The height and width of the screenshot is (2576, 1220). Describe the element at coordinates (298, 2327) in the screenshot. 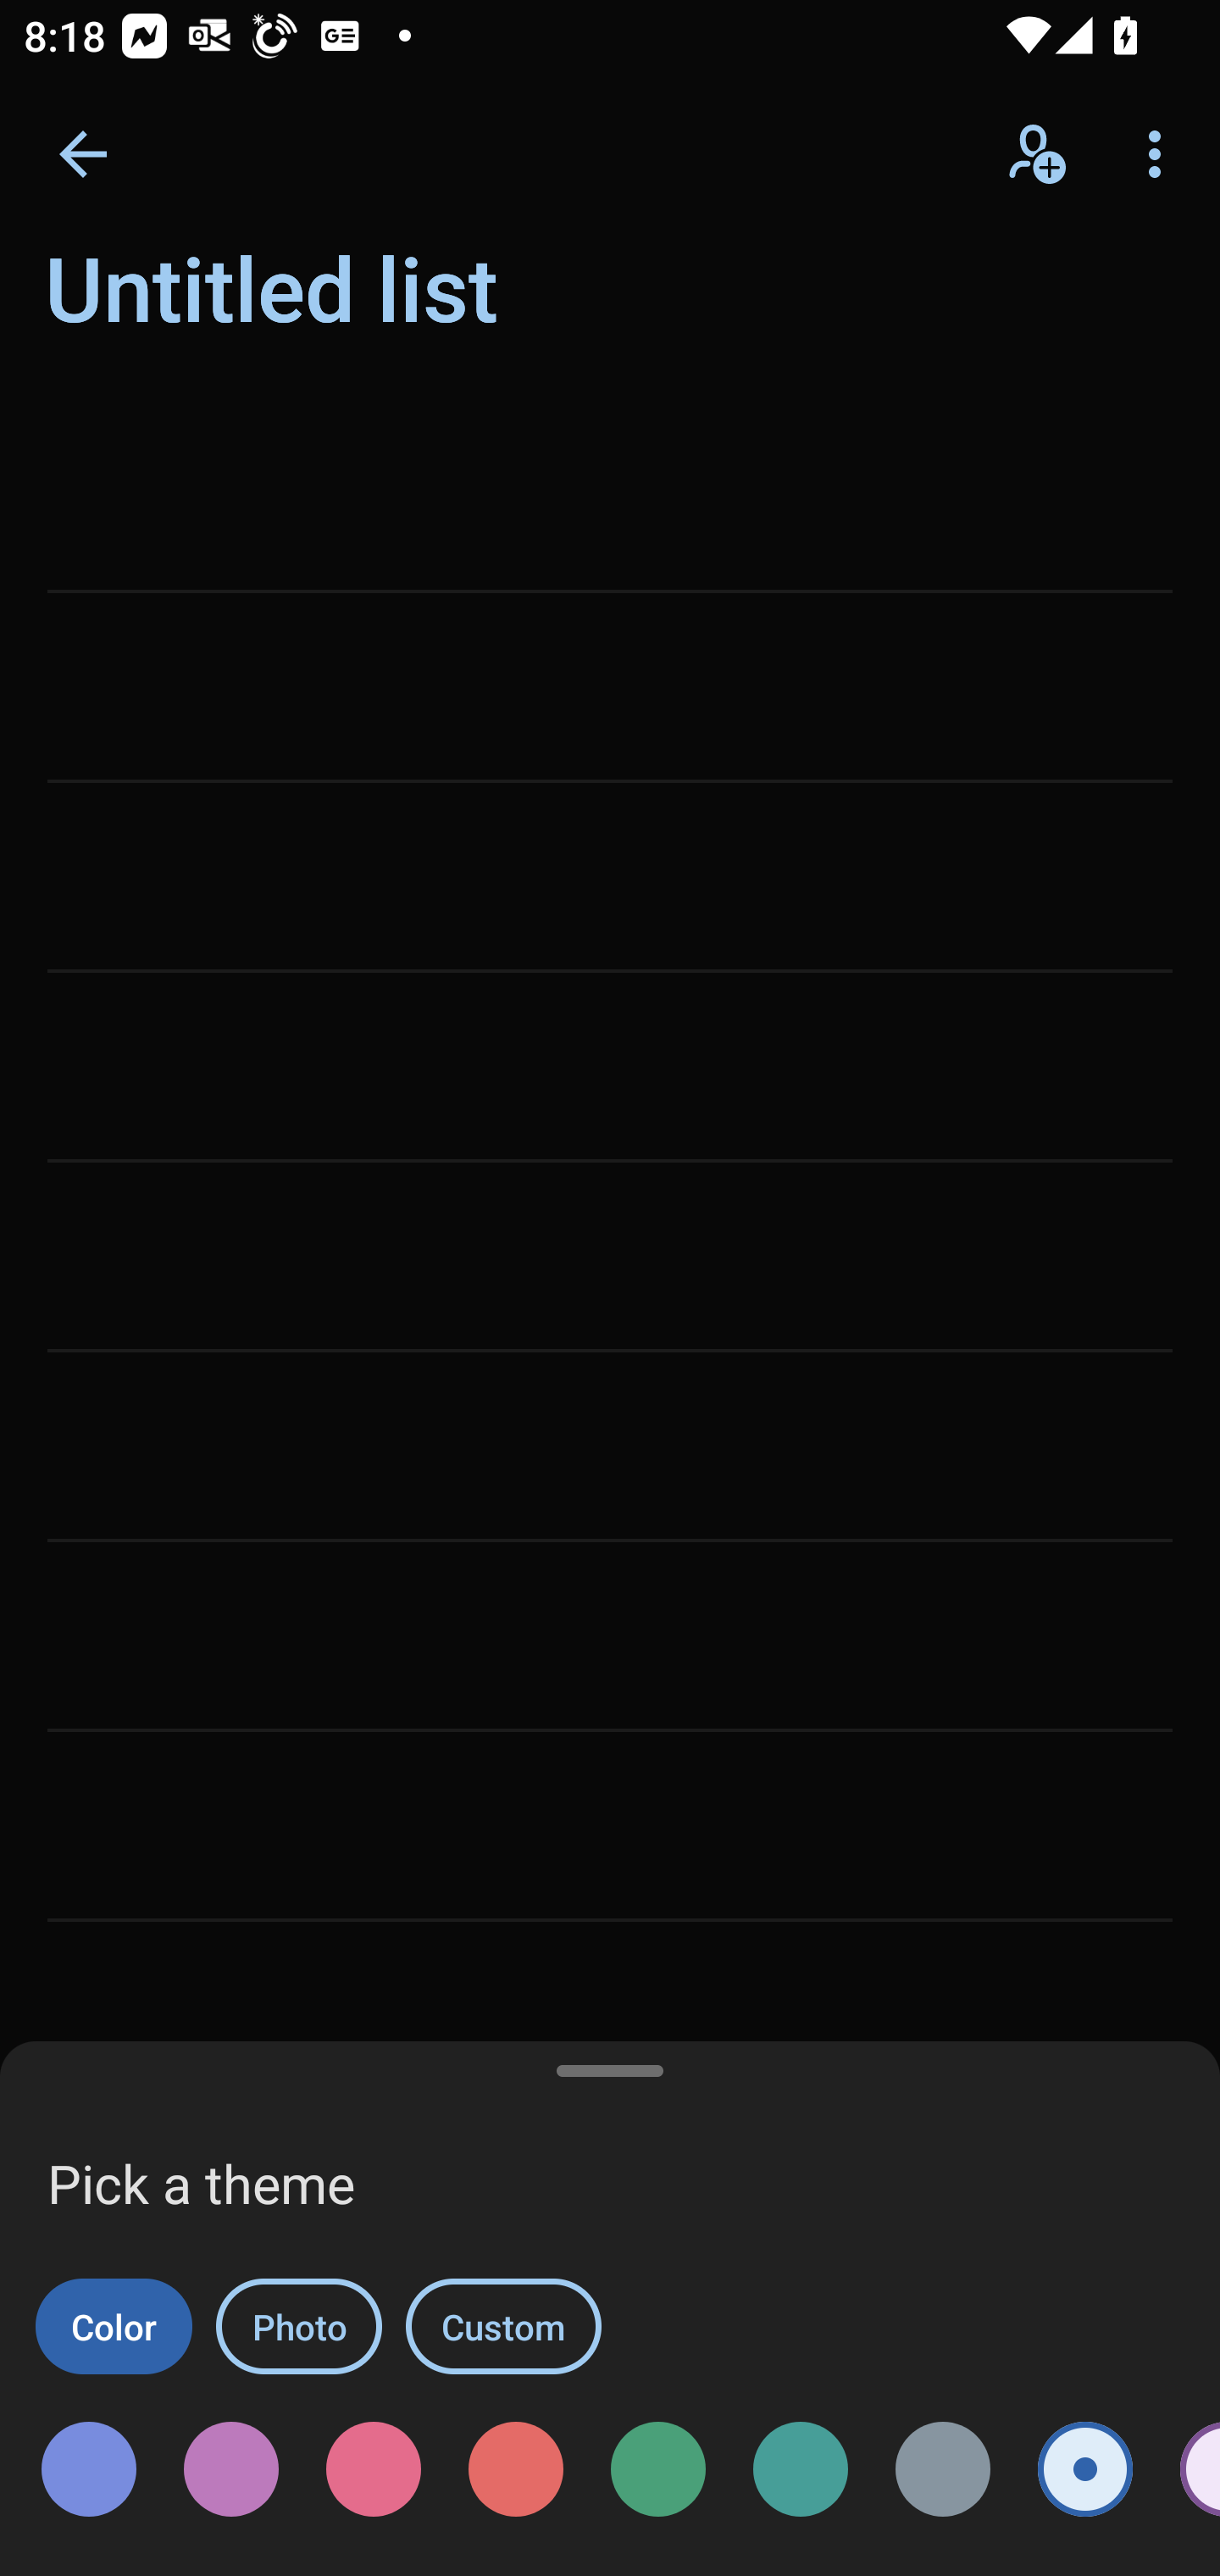

I see `Photo Photo category` at that location.